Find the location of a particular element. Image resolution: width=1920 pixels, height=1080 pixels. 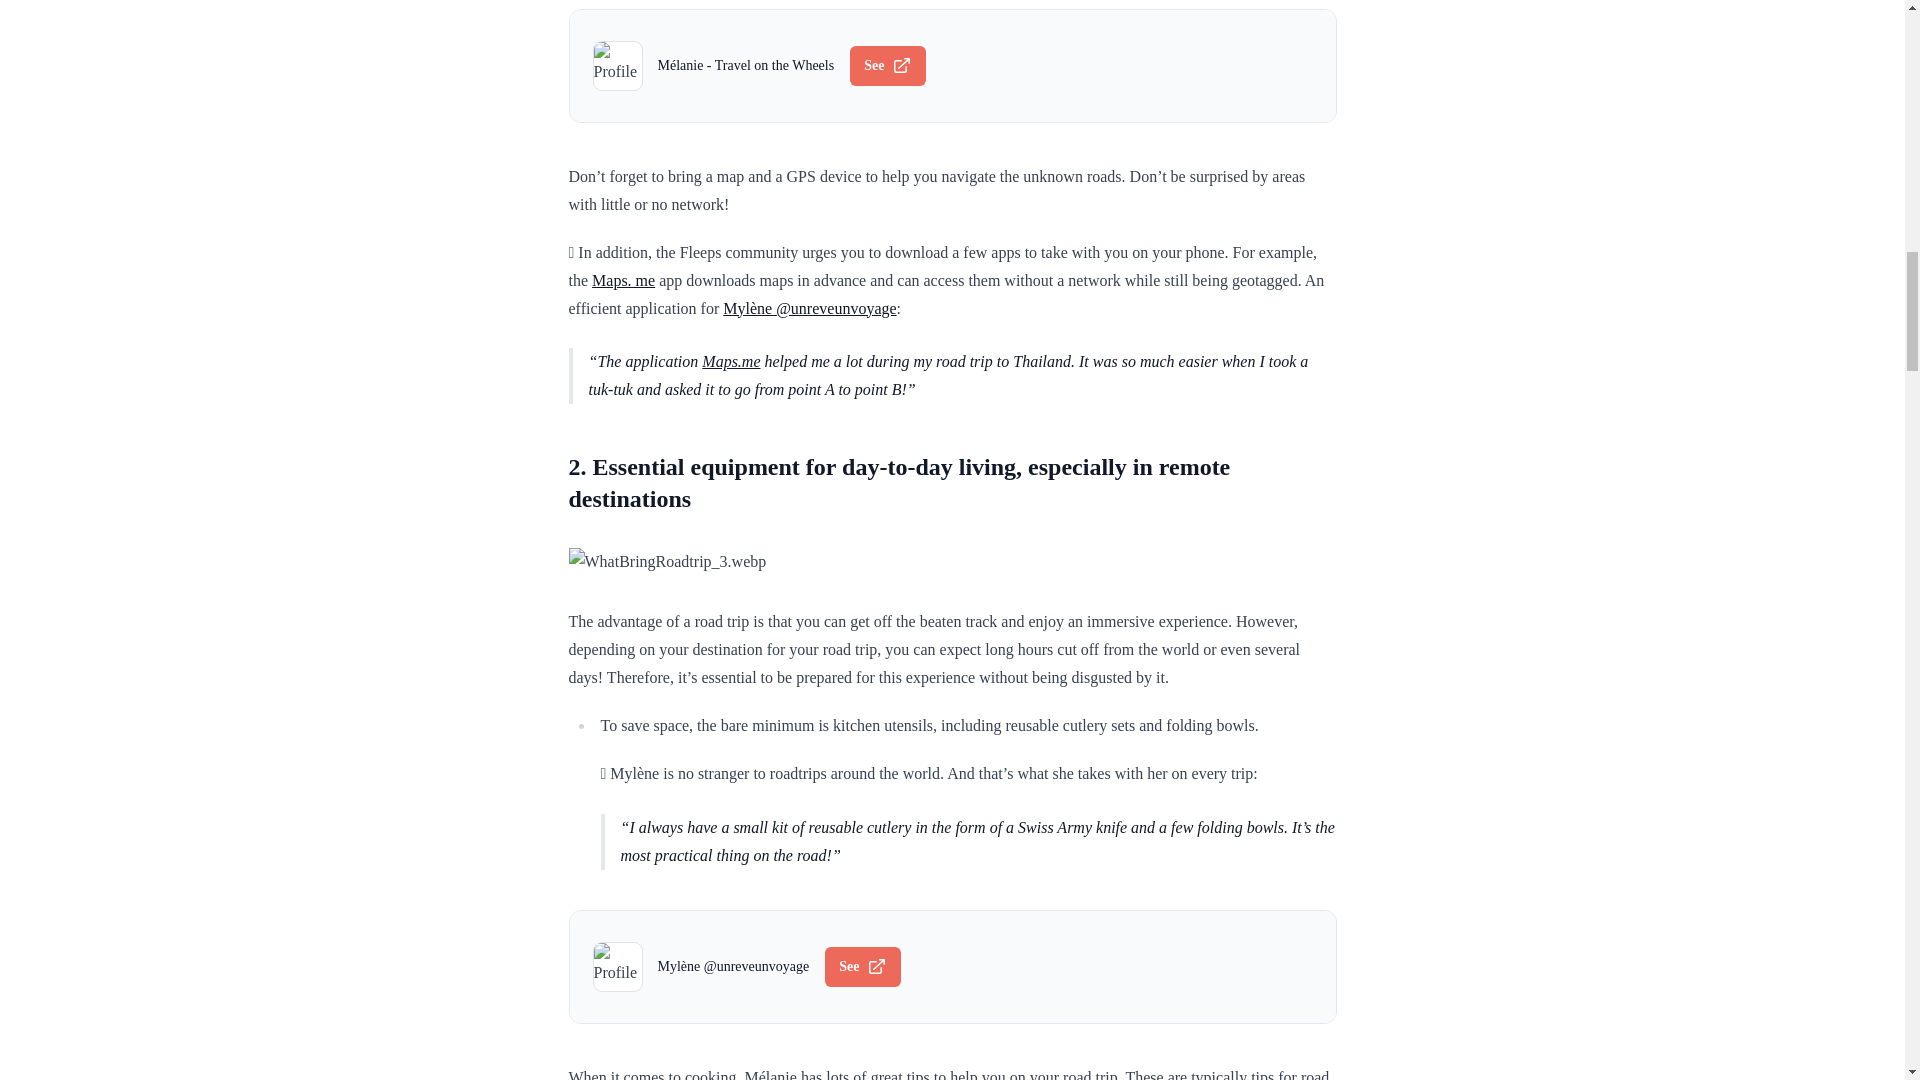

See is located at coordinates (862, 967).